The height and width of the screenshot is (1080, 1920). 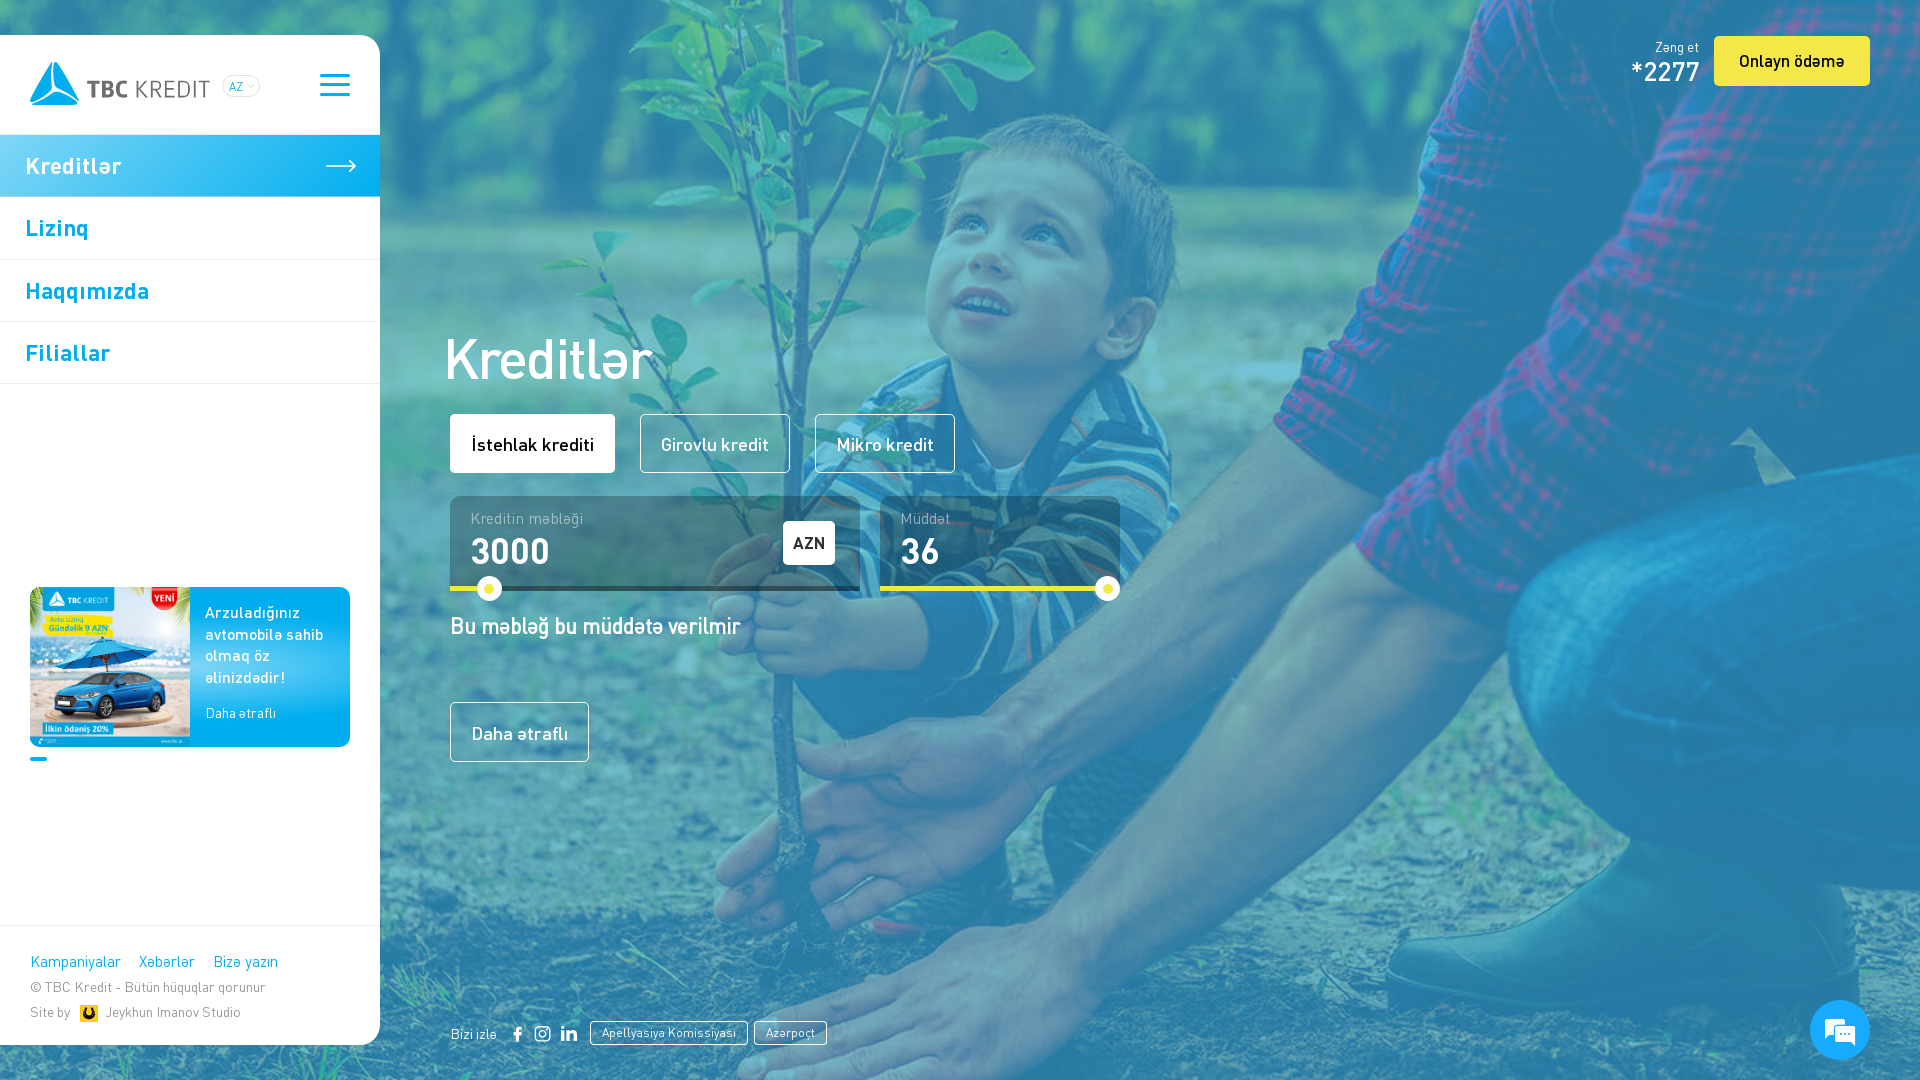 I want to click on Site by Jeykhun Imanov Studio, so click(x=136, y=1011).